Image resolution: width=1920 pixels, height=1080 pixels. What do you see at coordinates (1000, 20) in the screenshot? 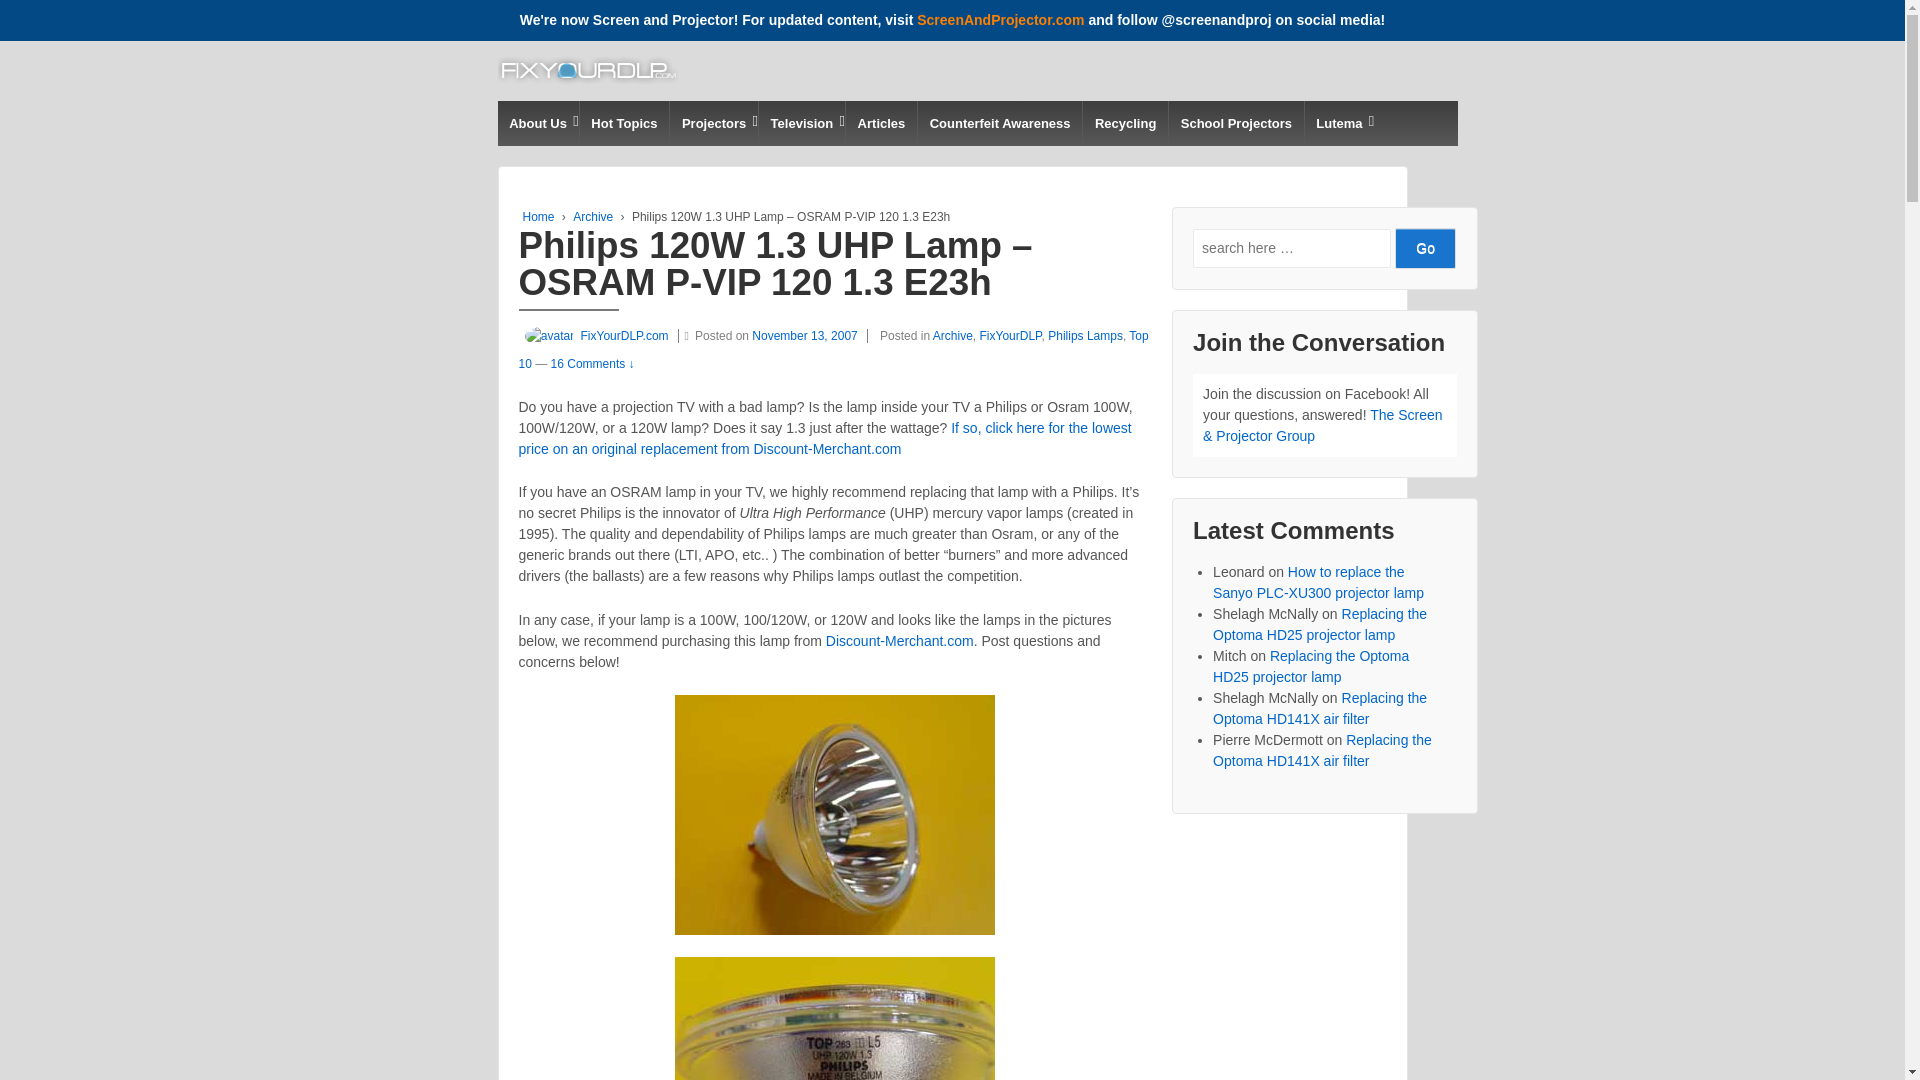
I see `ScreenAndProjector.com` at bounding box center [1000, 20].